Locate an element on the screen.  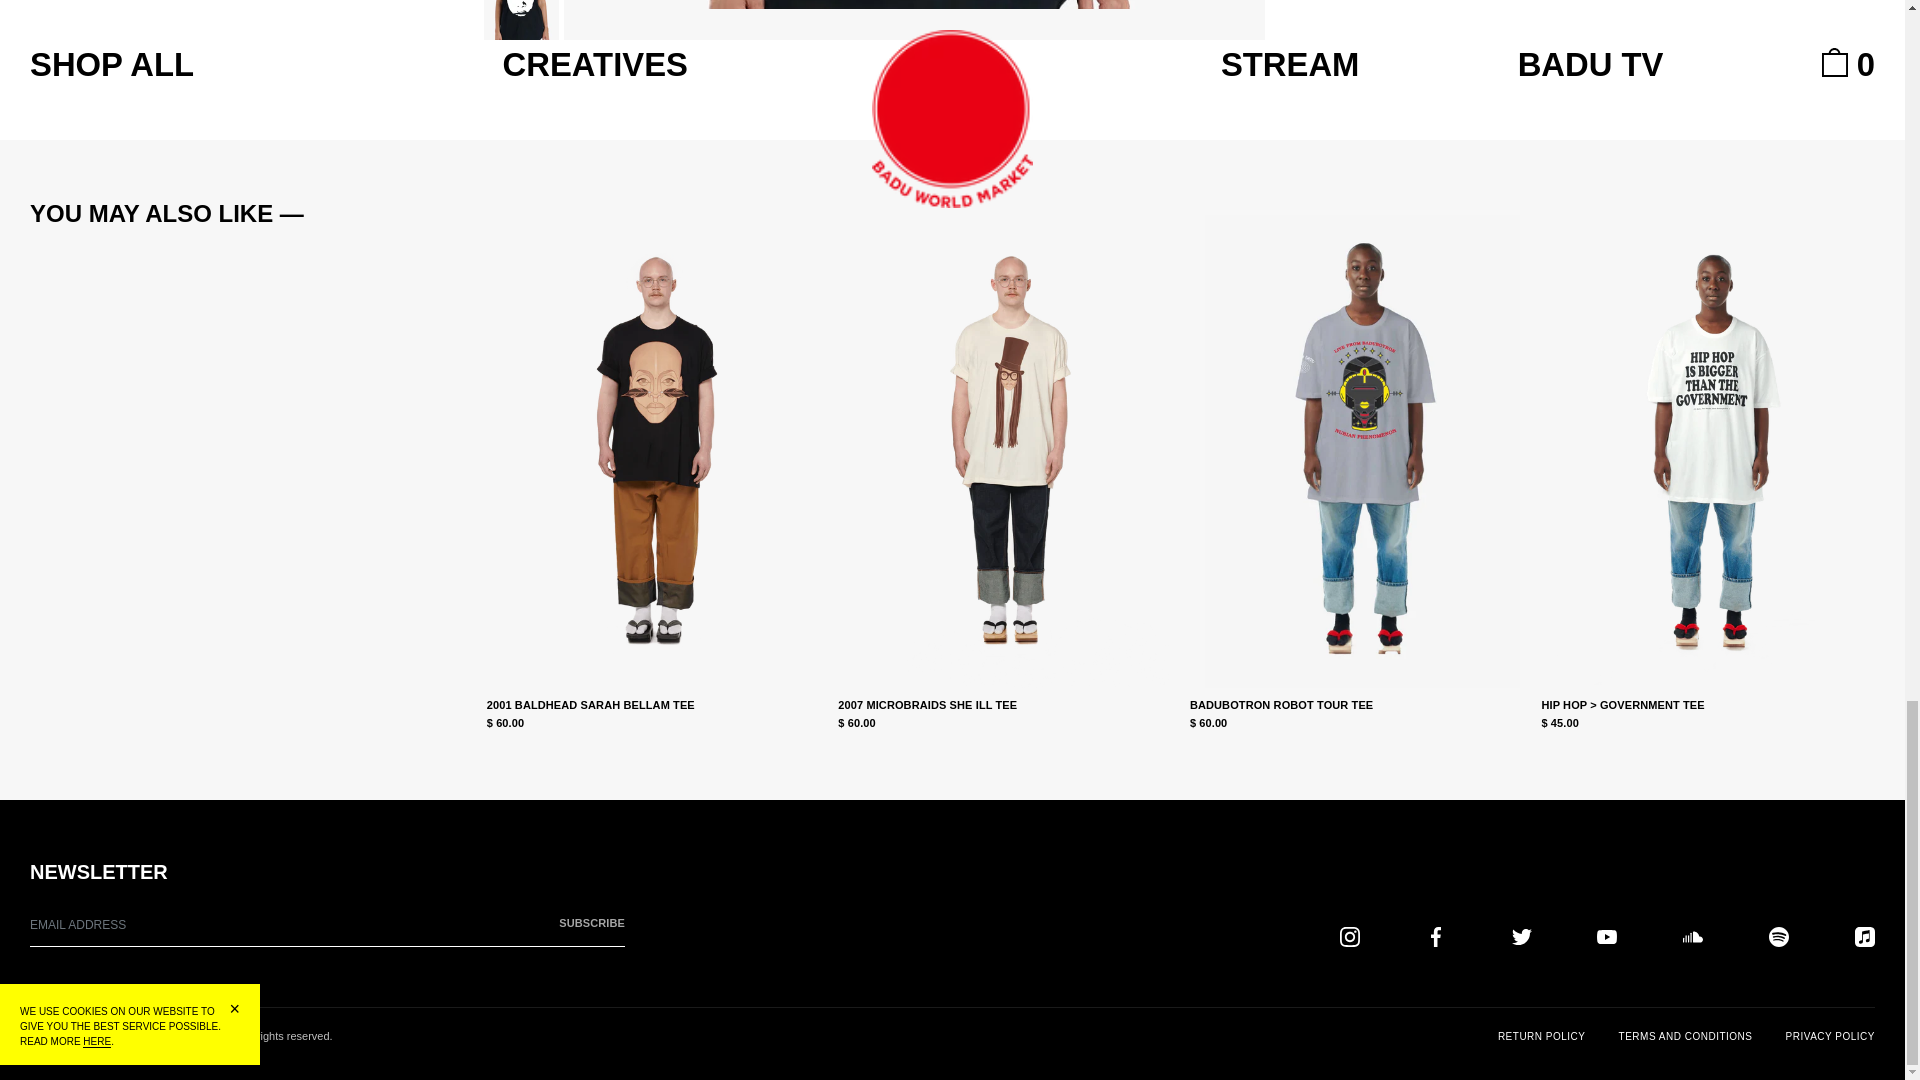
Badu World Market on iTunes is located at coordinates (1864, 936).